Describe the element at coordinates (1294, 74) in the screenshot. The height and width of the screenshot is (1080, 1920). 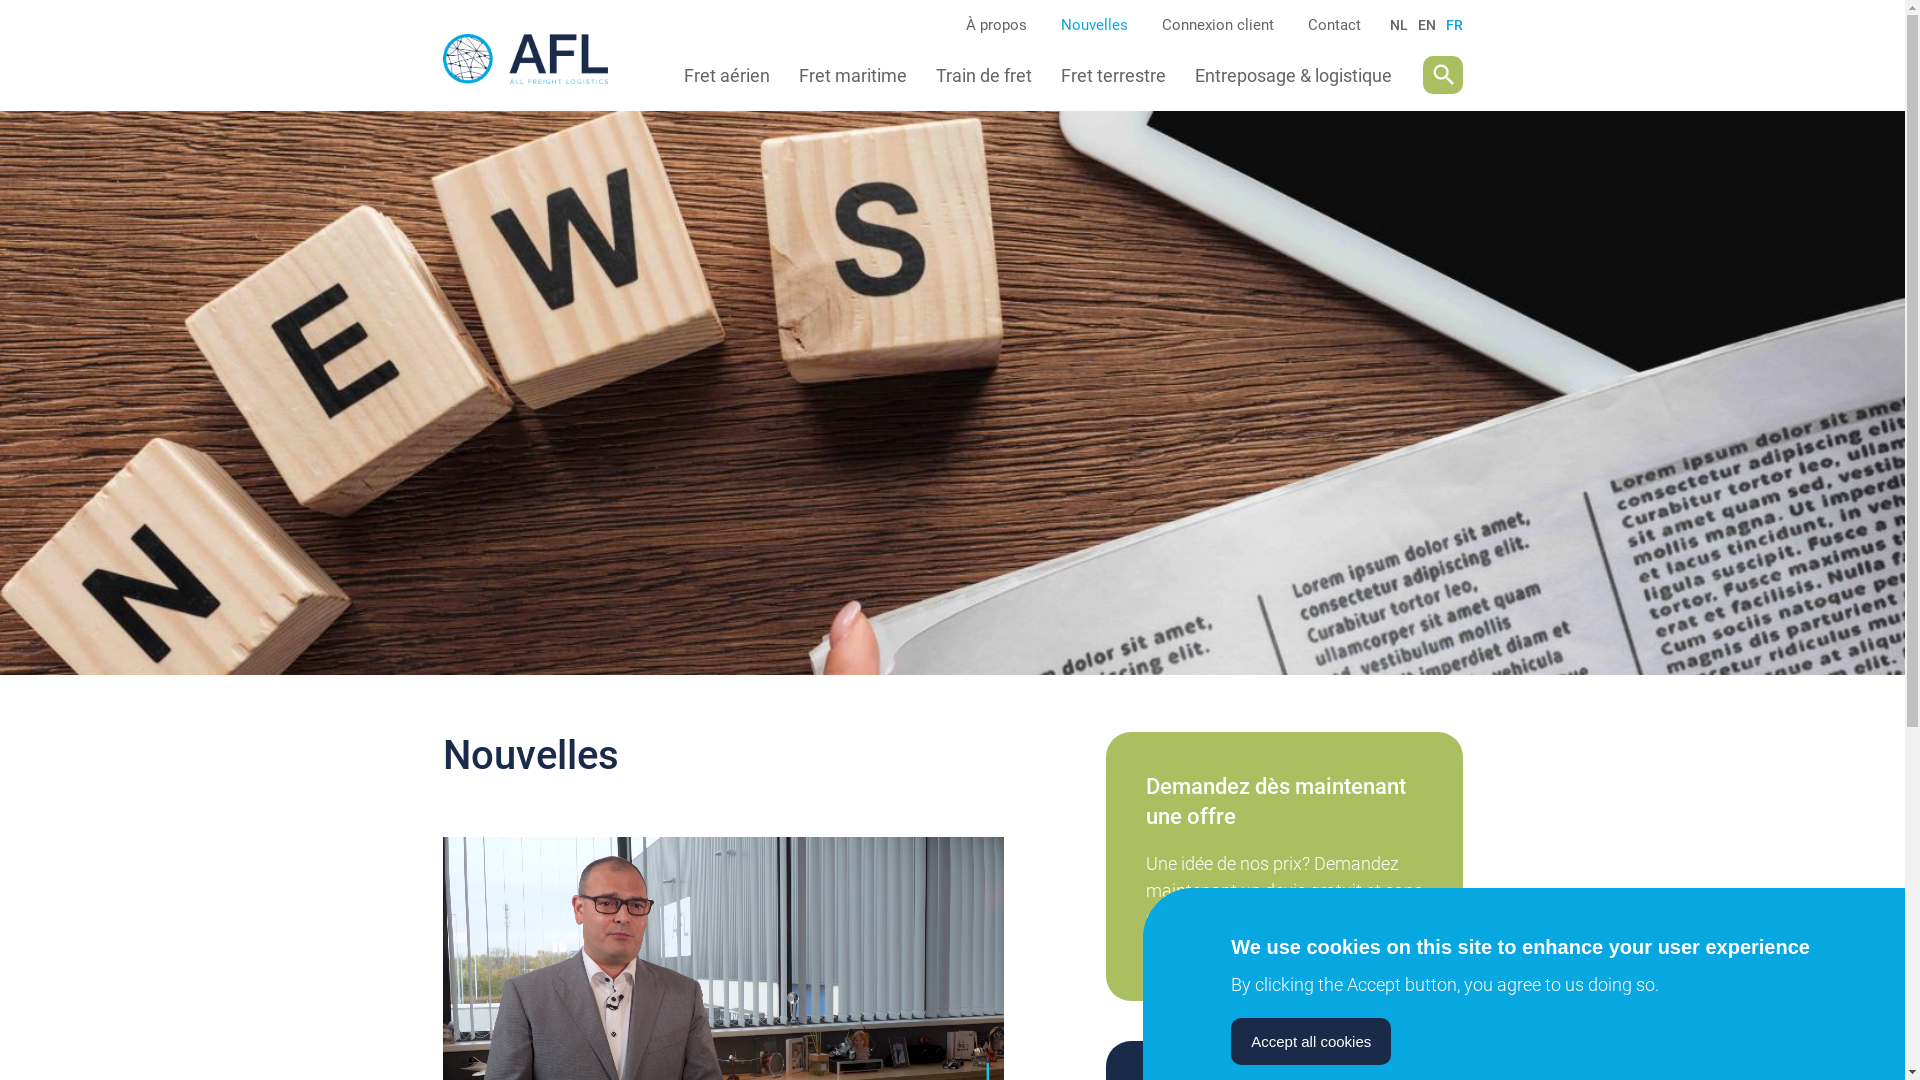
I see `Entreposage & logistique` at that location.